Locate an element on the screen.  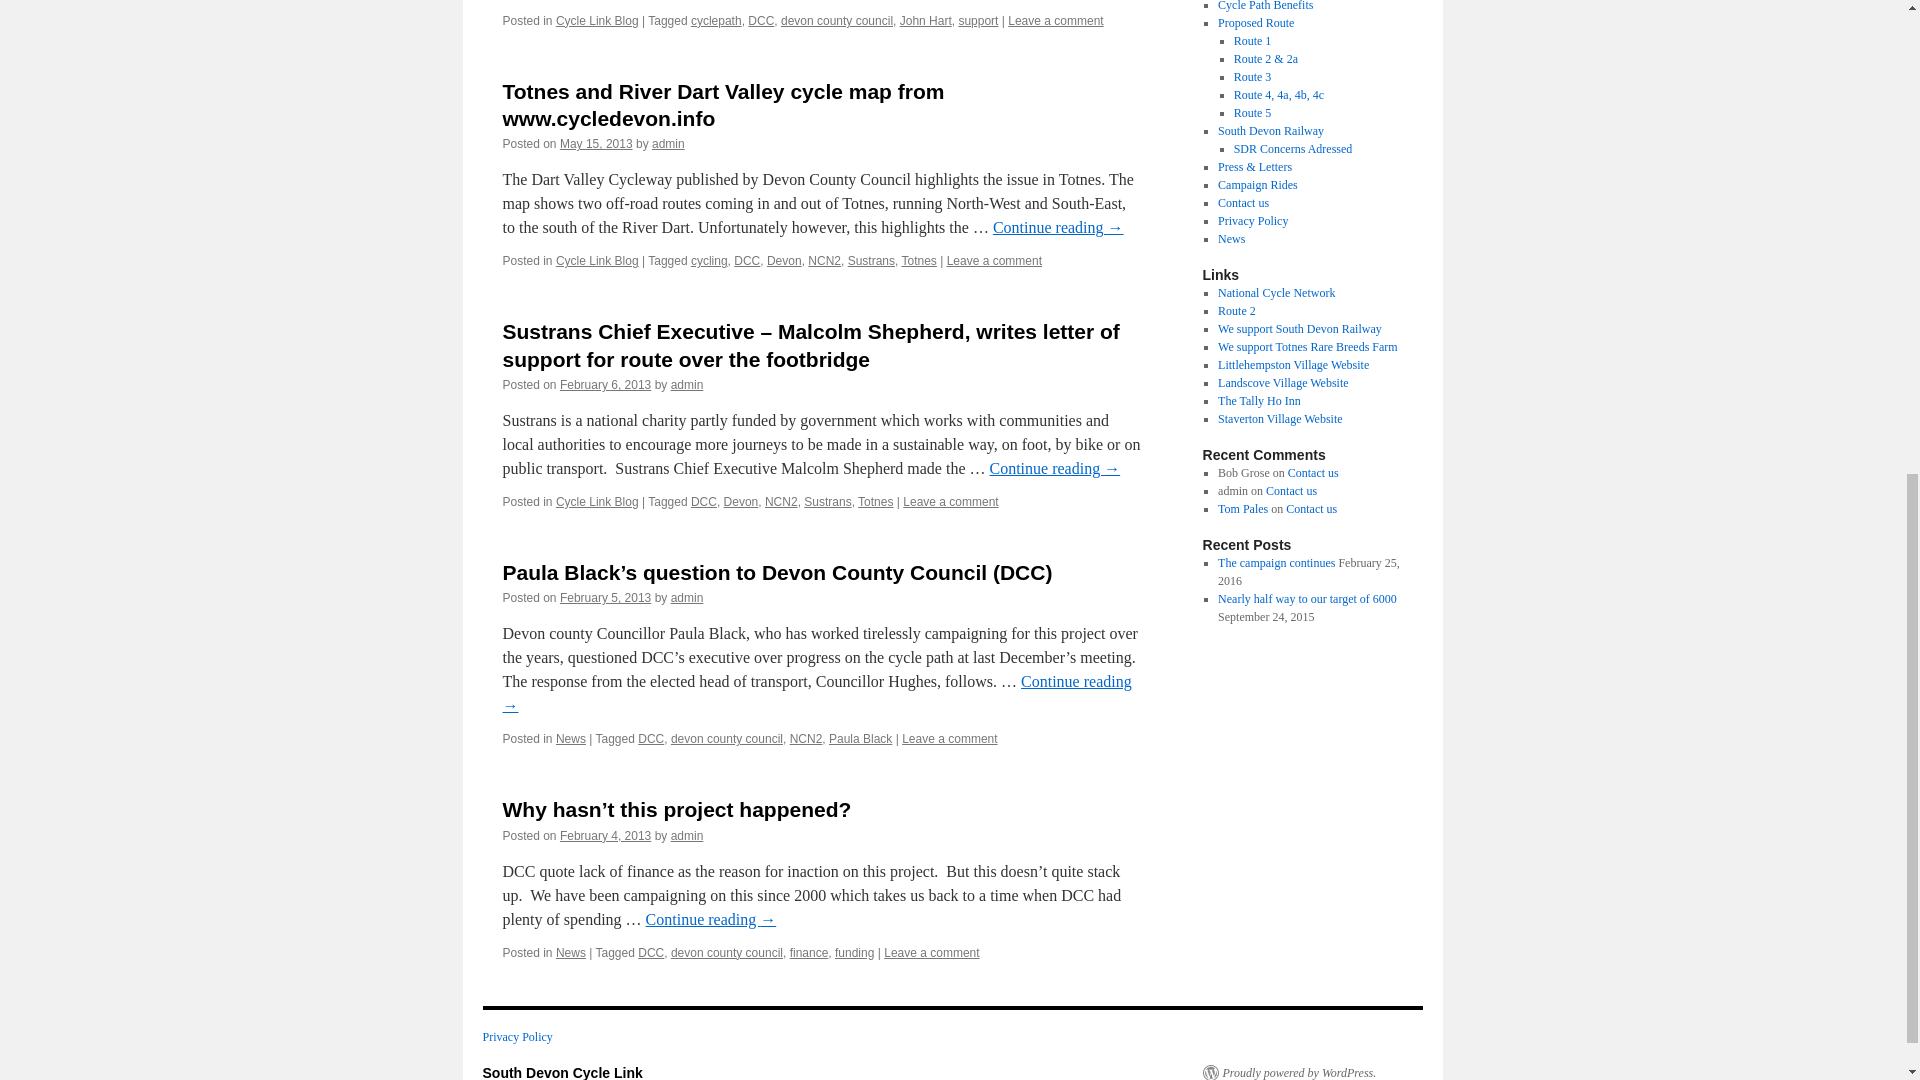
View all posts by admin is located at coordinates (687, 597).